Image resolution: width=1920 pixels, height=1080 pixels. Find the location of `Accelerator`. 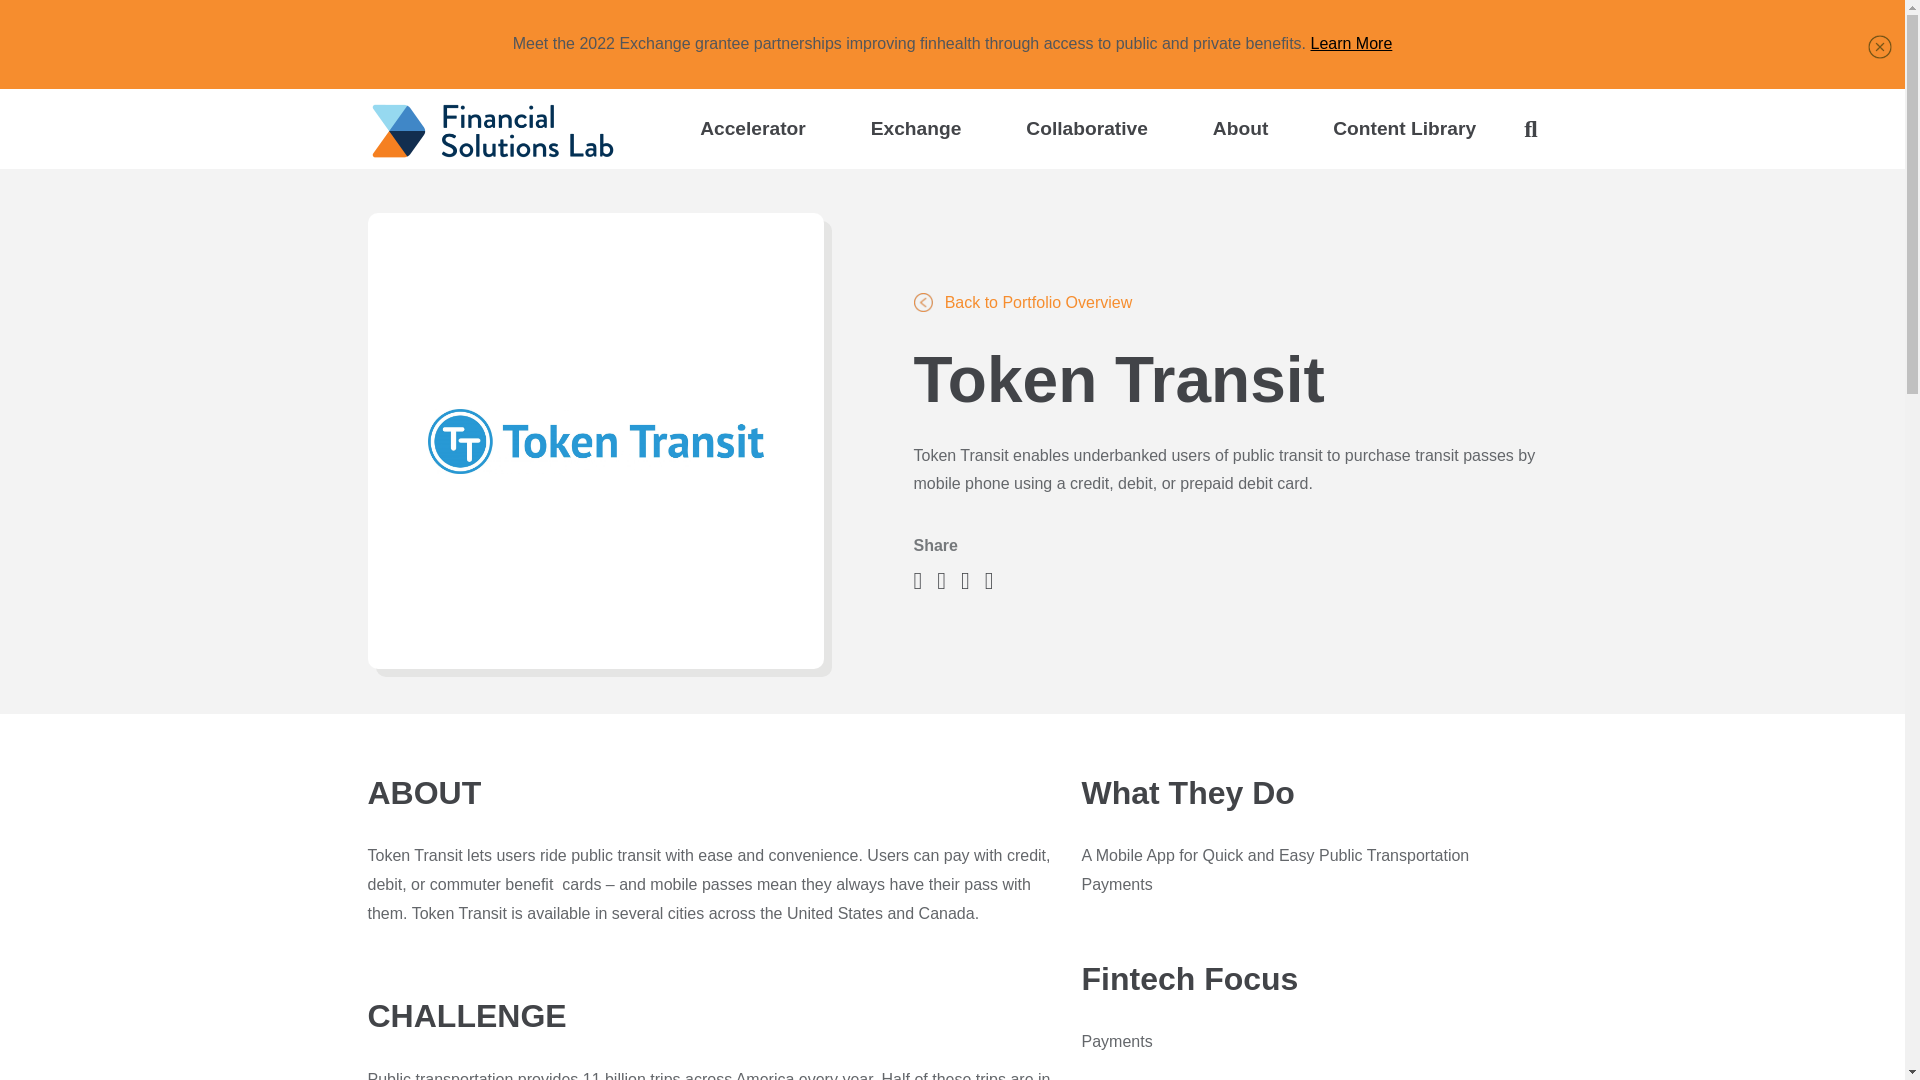

Accelerator is located at coordinates (752, 128).